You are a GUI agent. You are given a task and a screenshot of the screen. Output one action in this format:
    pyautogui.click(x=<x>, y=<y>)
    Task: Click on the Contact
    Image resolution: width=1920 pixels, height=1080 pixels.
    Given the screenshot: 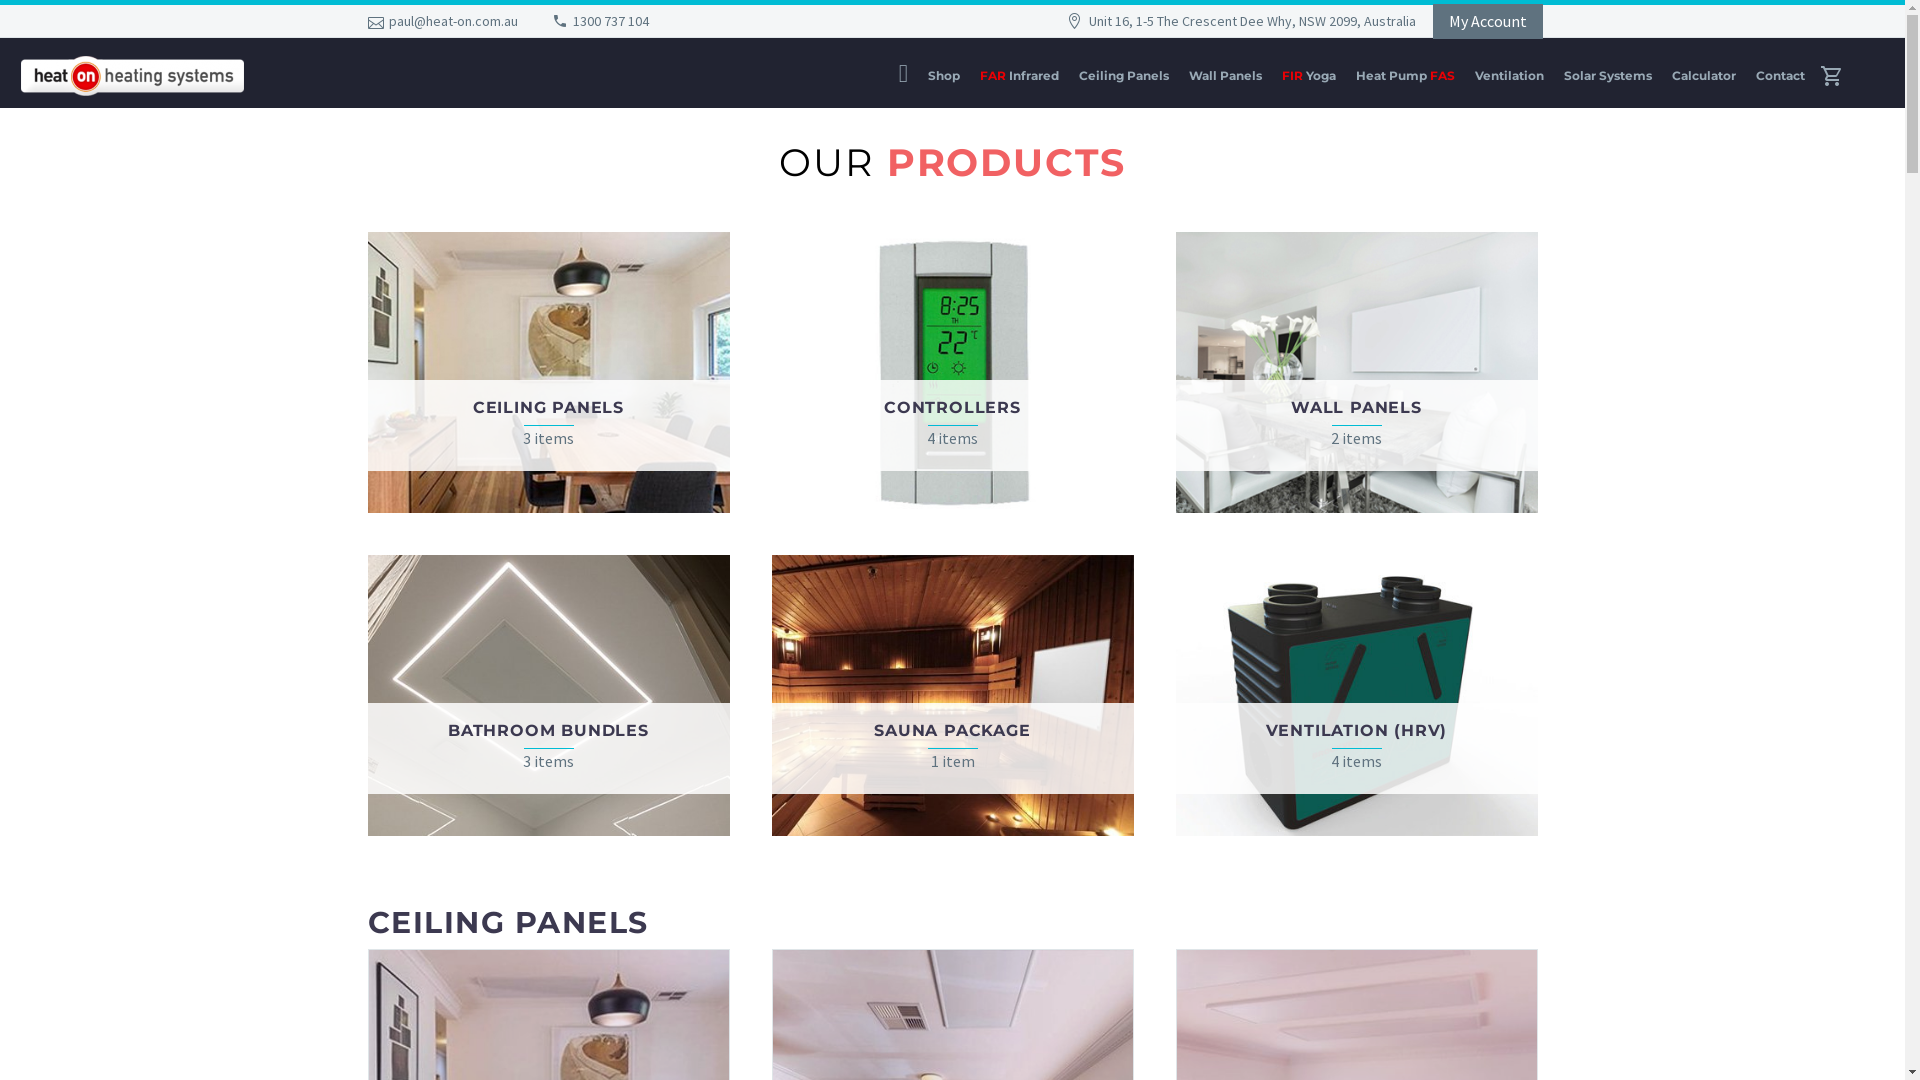 What is the action you would take?
    pyautogui.click(x=1780, y=76)
    